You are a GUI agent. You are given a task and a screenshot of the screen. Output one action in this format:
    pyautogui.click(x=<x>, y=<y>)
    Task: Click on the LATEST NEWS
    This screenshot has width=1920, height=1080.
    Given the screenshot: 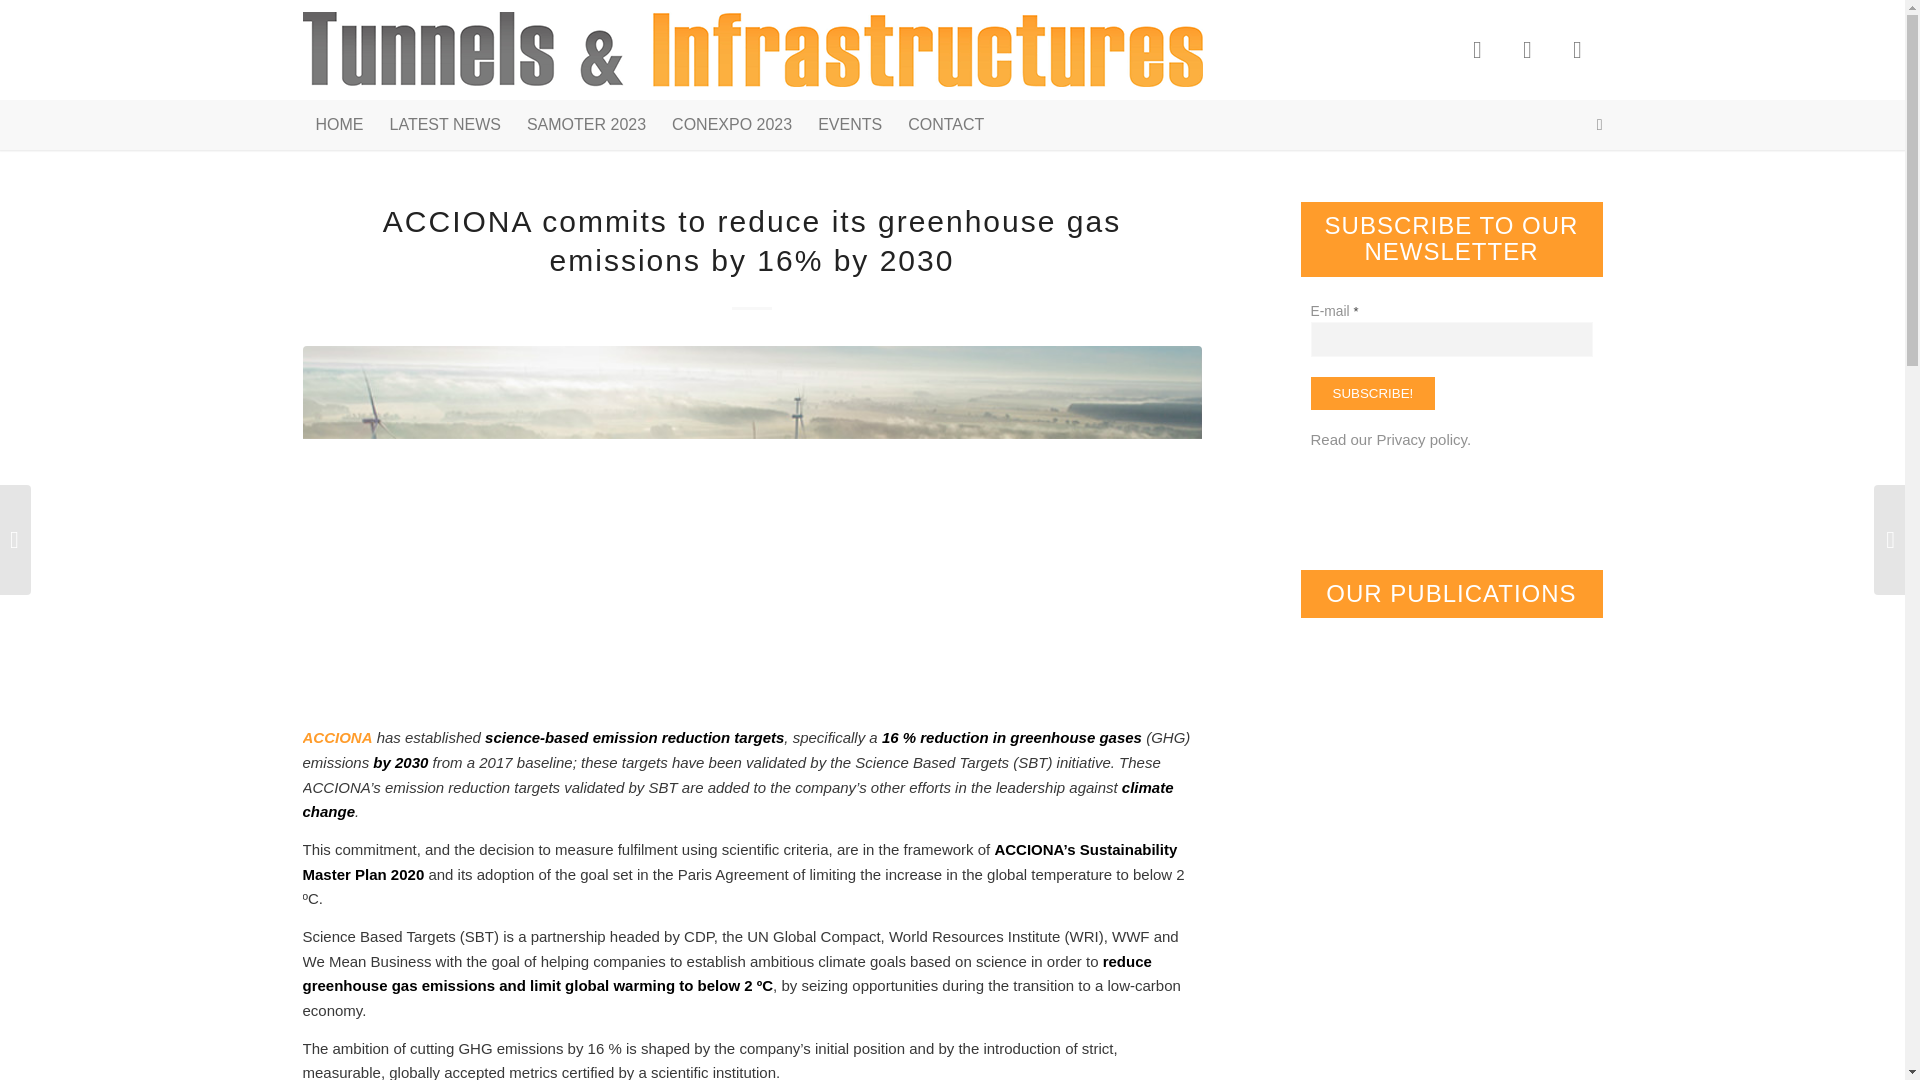 What is the action you would take?
    pyautogui.click(x=444, y=125)
    